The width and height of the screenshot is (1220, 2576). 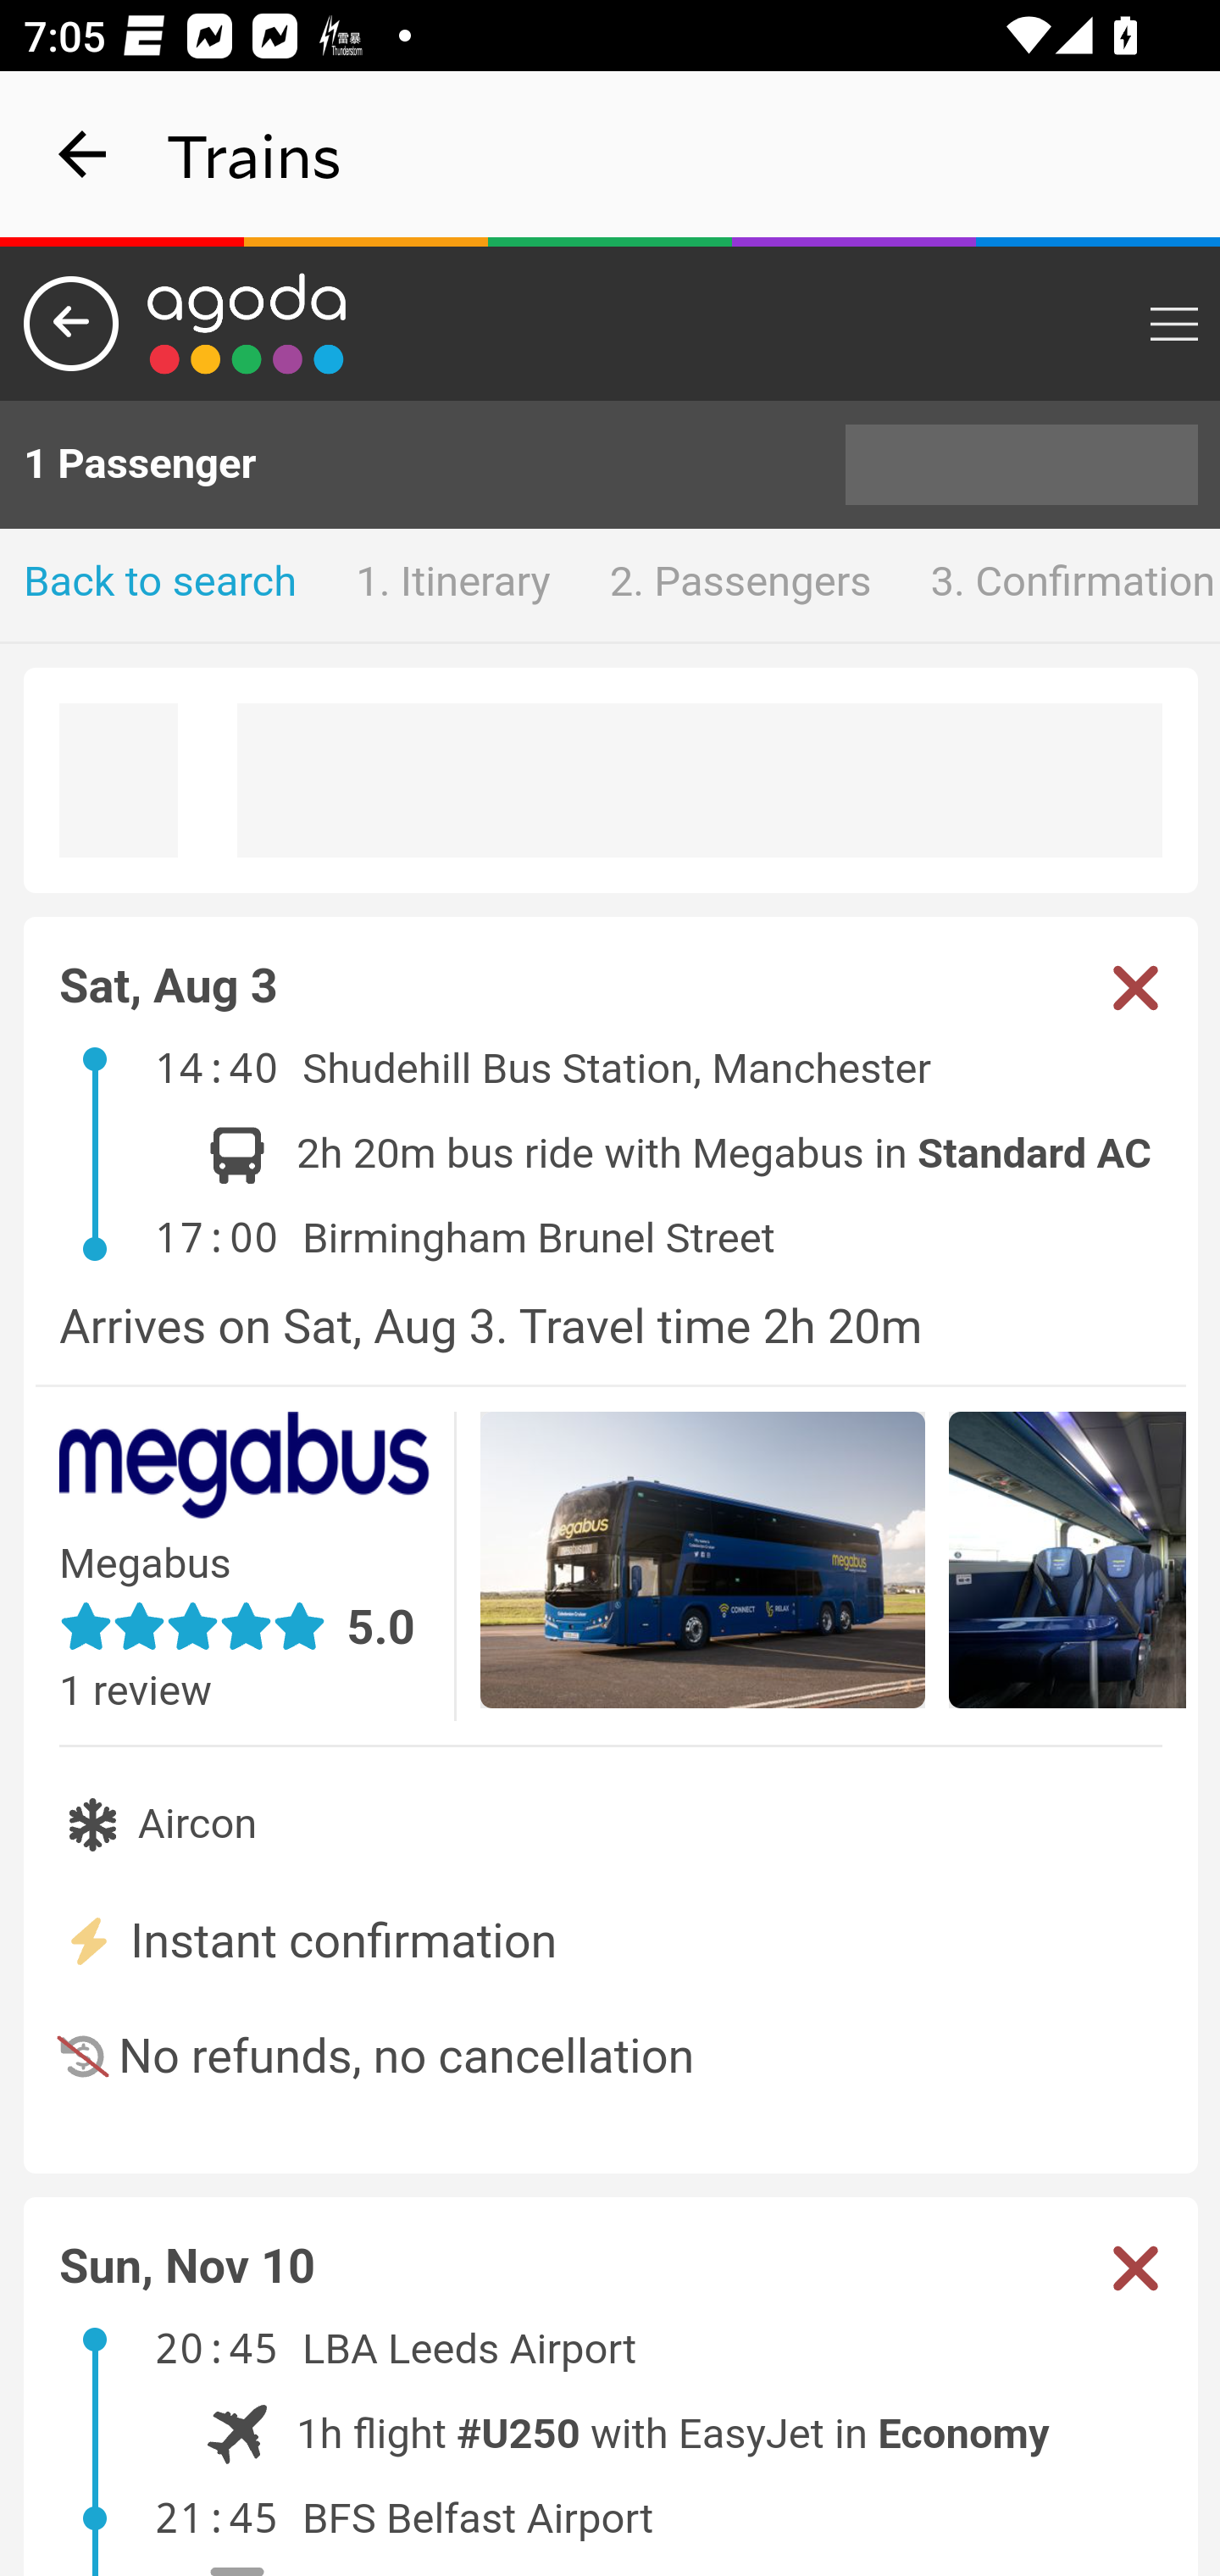 I want to click on navigation_button, so click(x=83, y=154).